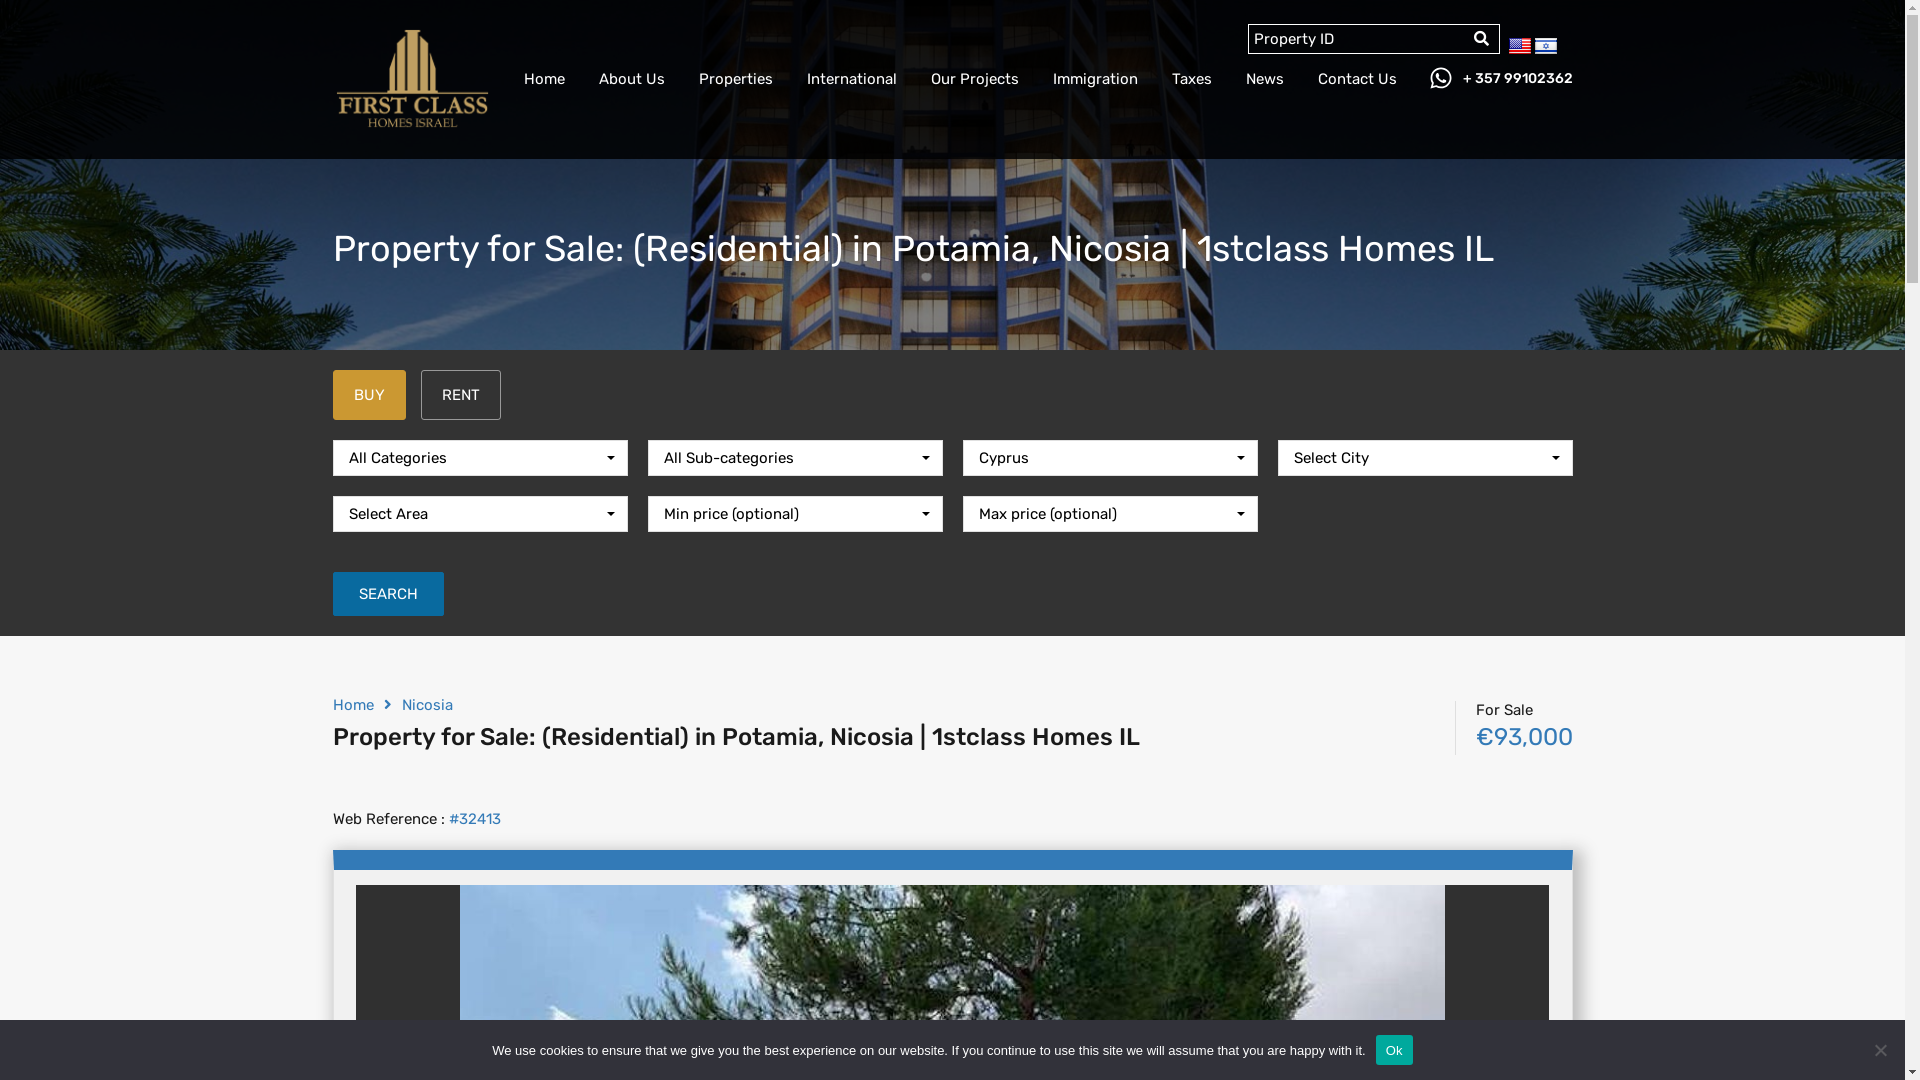 This screenshot has width=1920, height=1080. Describe the element at coordinates (544, 79) in the screenshot. I see `Home` at that location.